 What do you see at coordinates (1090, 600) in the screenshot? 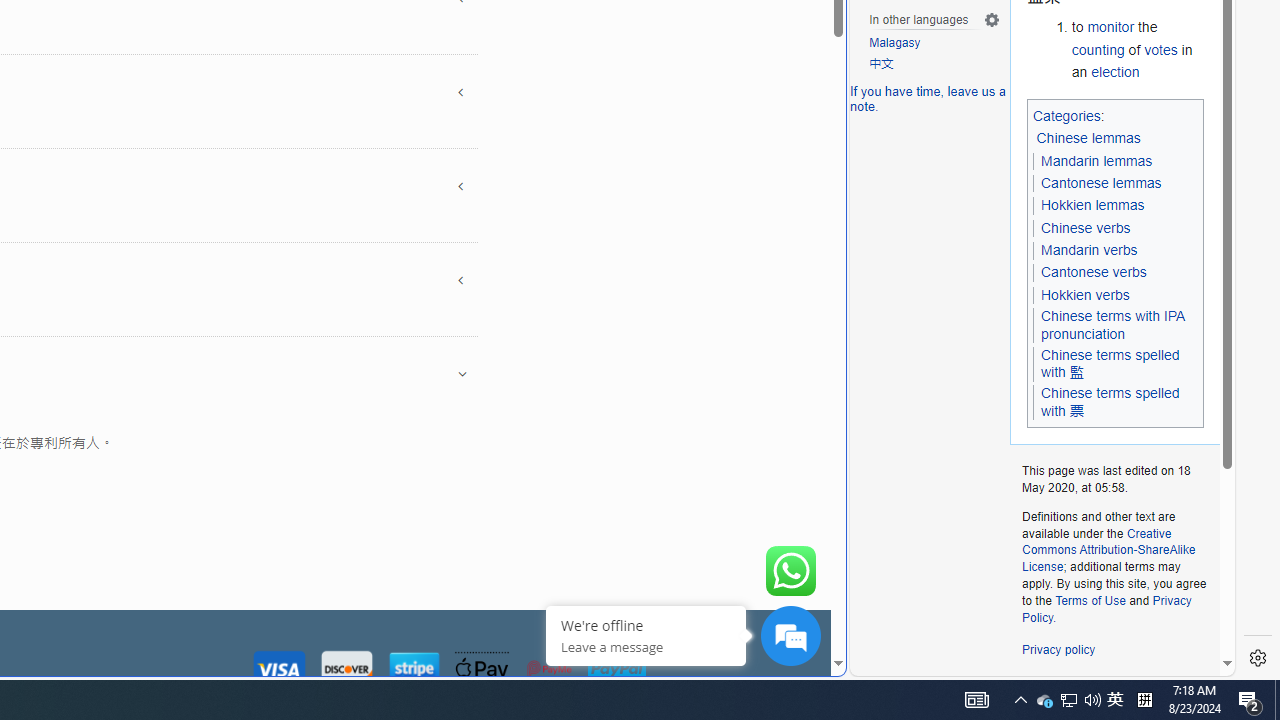
I see `Terms of Use` at bounding box center [1090, 600].